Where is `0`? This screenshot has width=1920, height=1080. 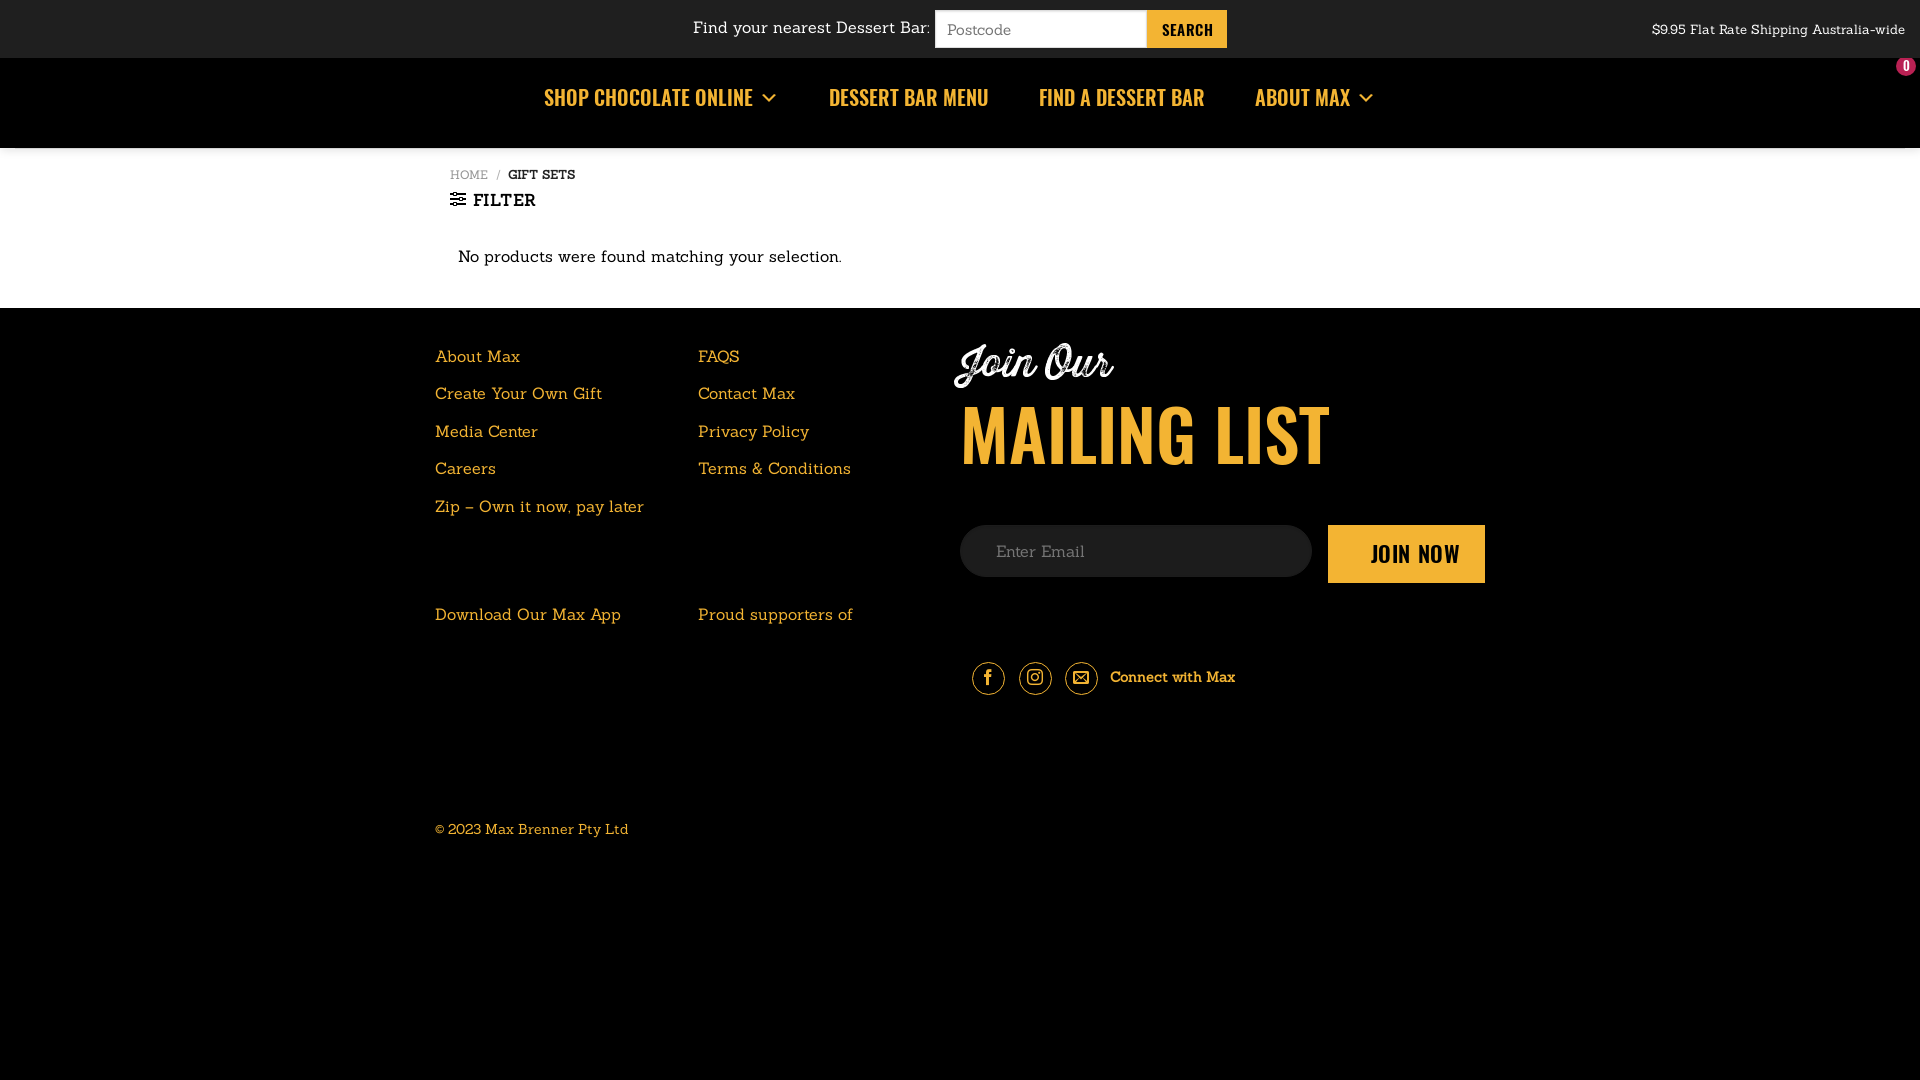
0 is located at coordinates (1888, 98).